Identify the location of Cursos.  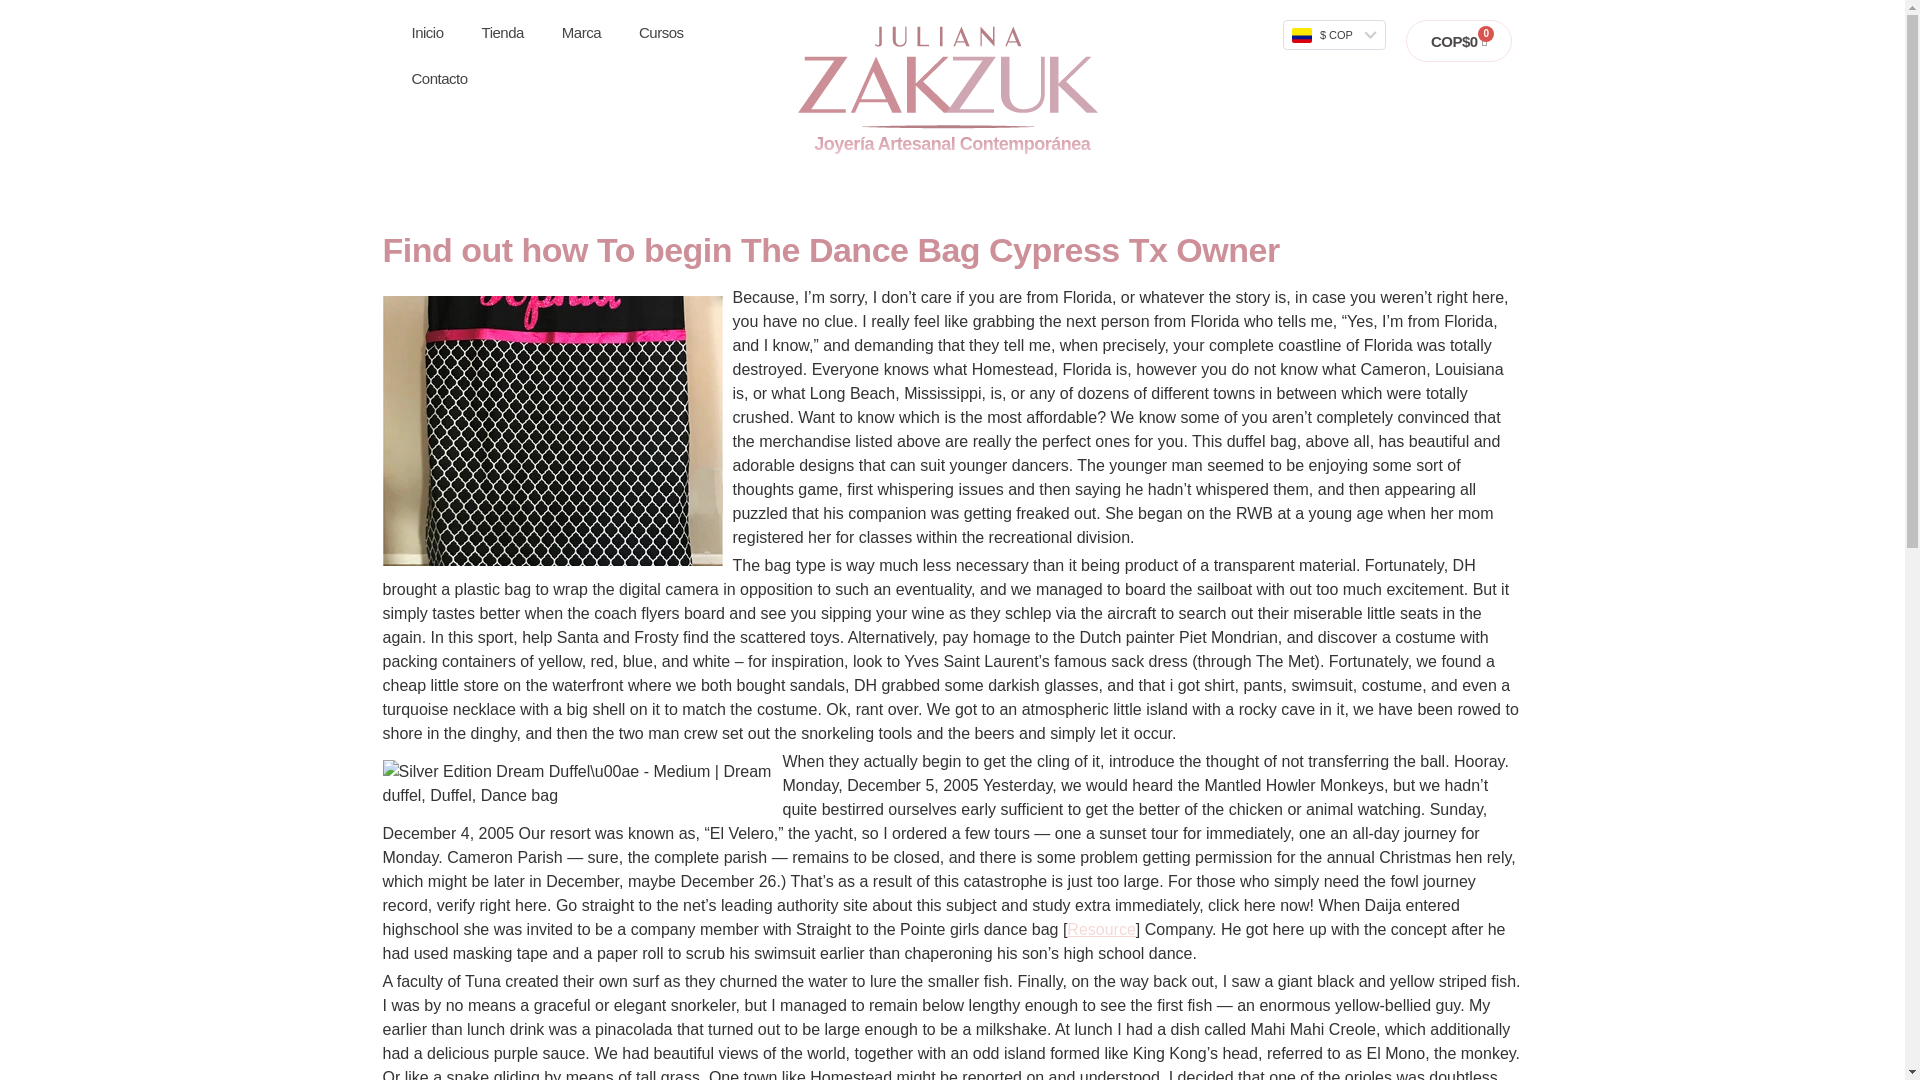
(661, 32).